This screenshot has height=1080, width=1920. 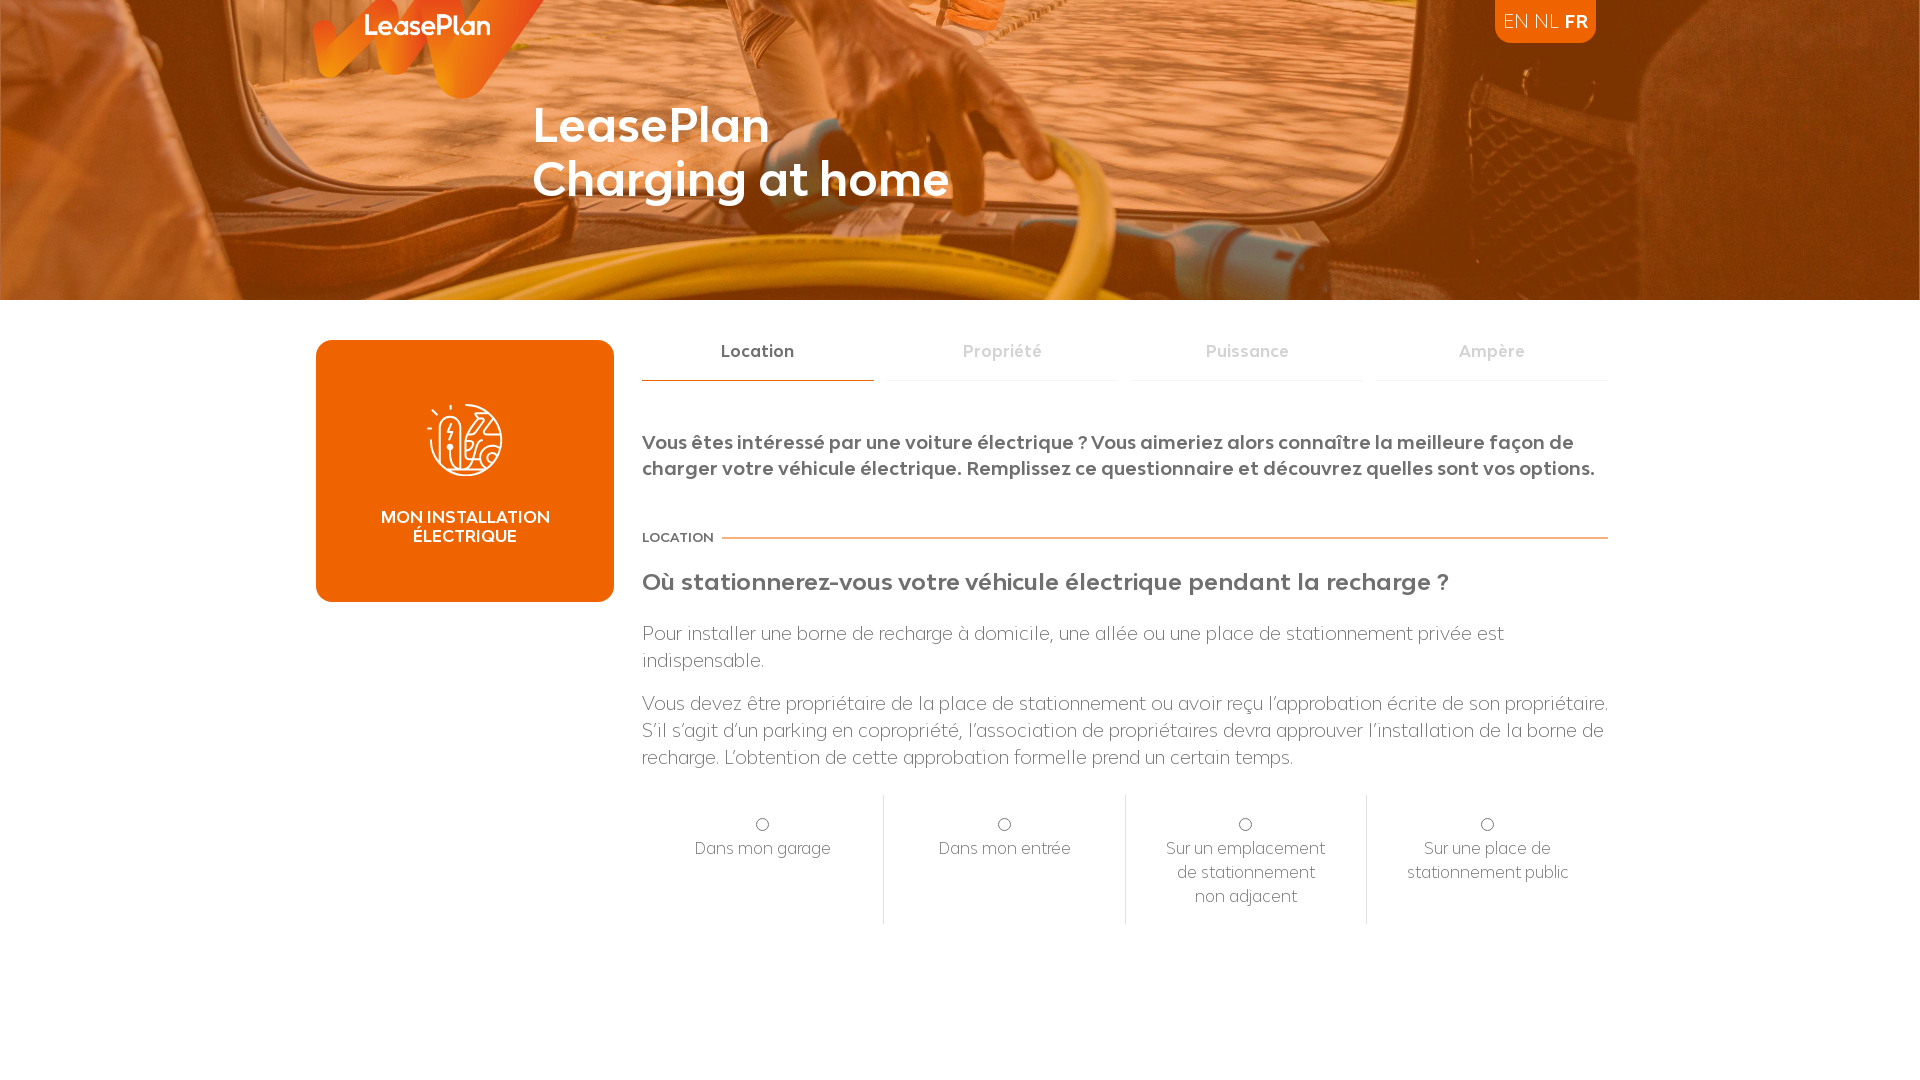 What do you see at coordinates (1546, 21) in the screenshot?
I see `NL` at bounding box center [1546, 21].